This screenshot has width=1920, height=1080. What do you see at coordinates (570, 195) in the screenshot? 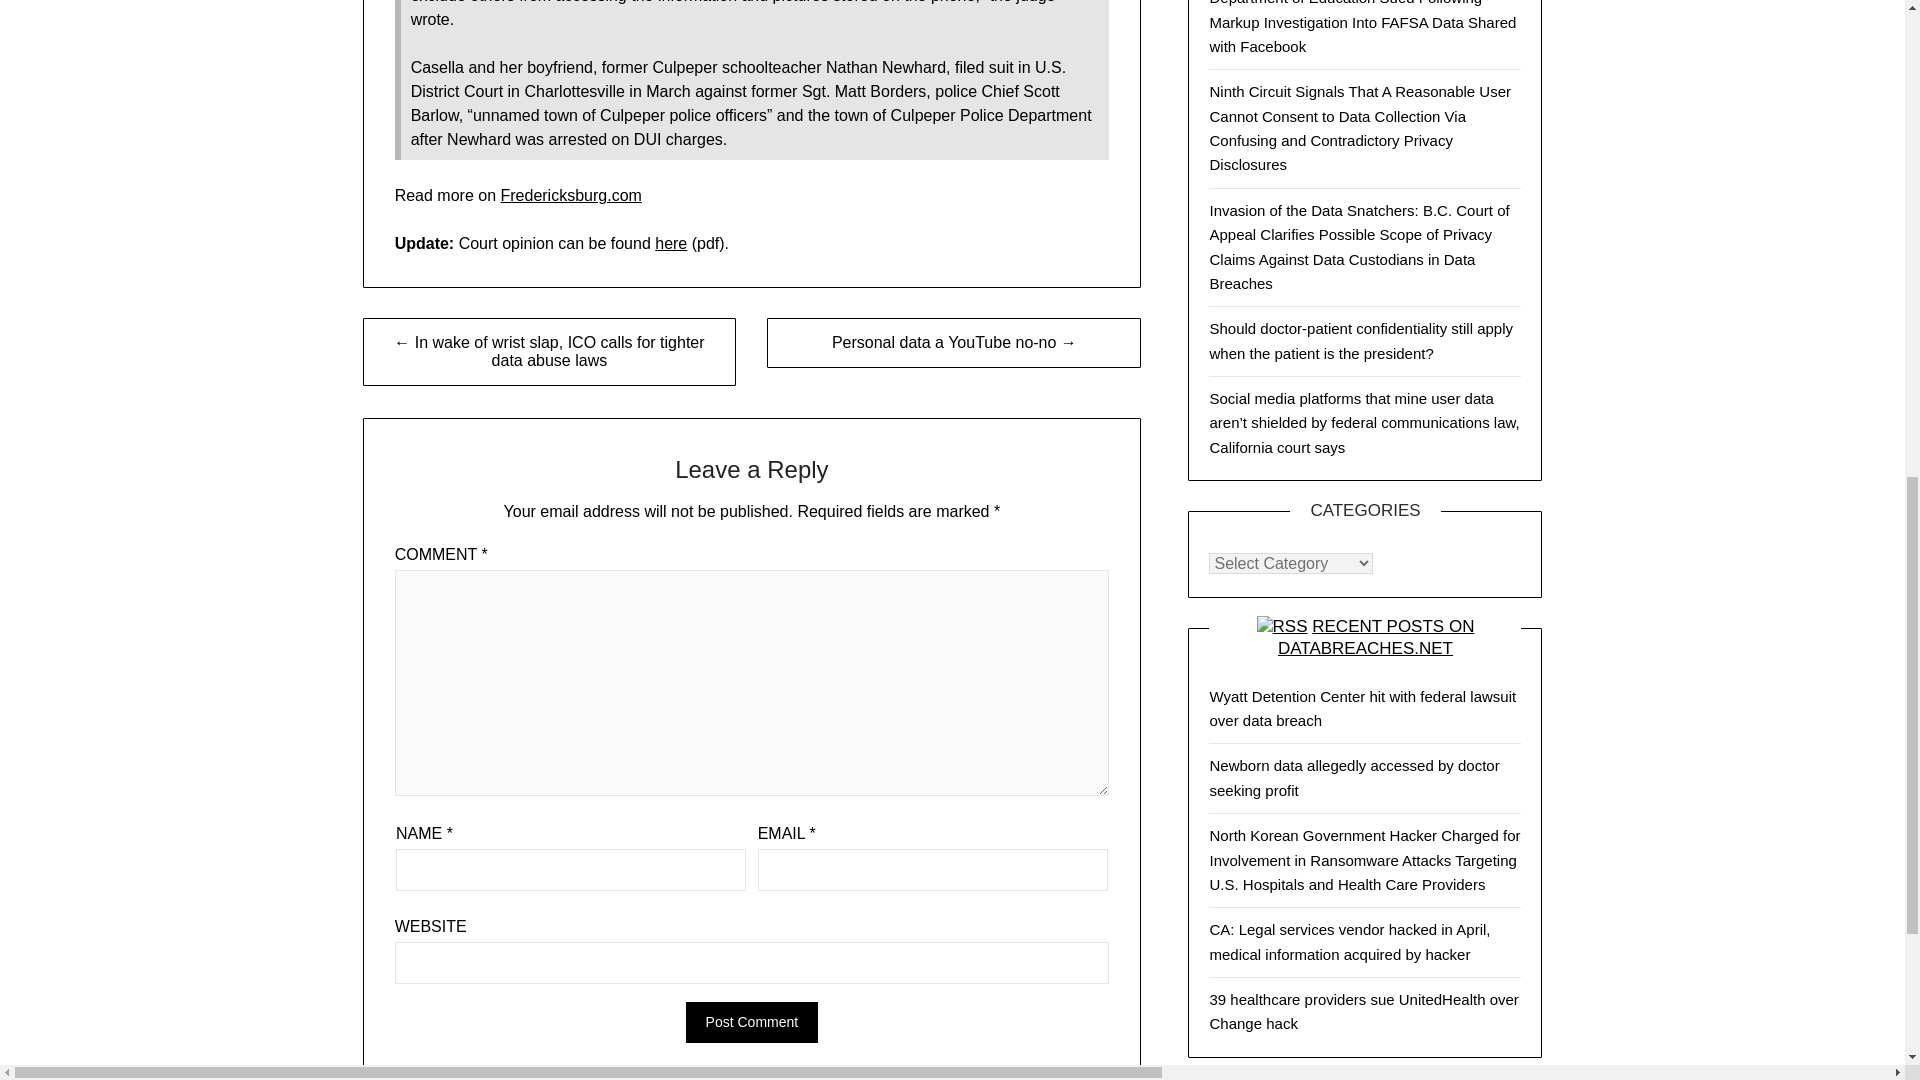
I see `Fredericksburg.com` at bounding box center [570, 195].